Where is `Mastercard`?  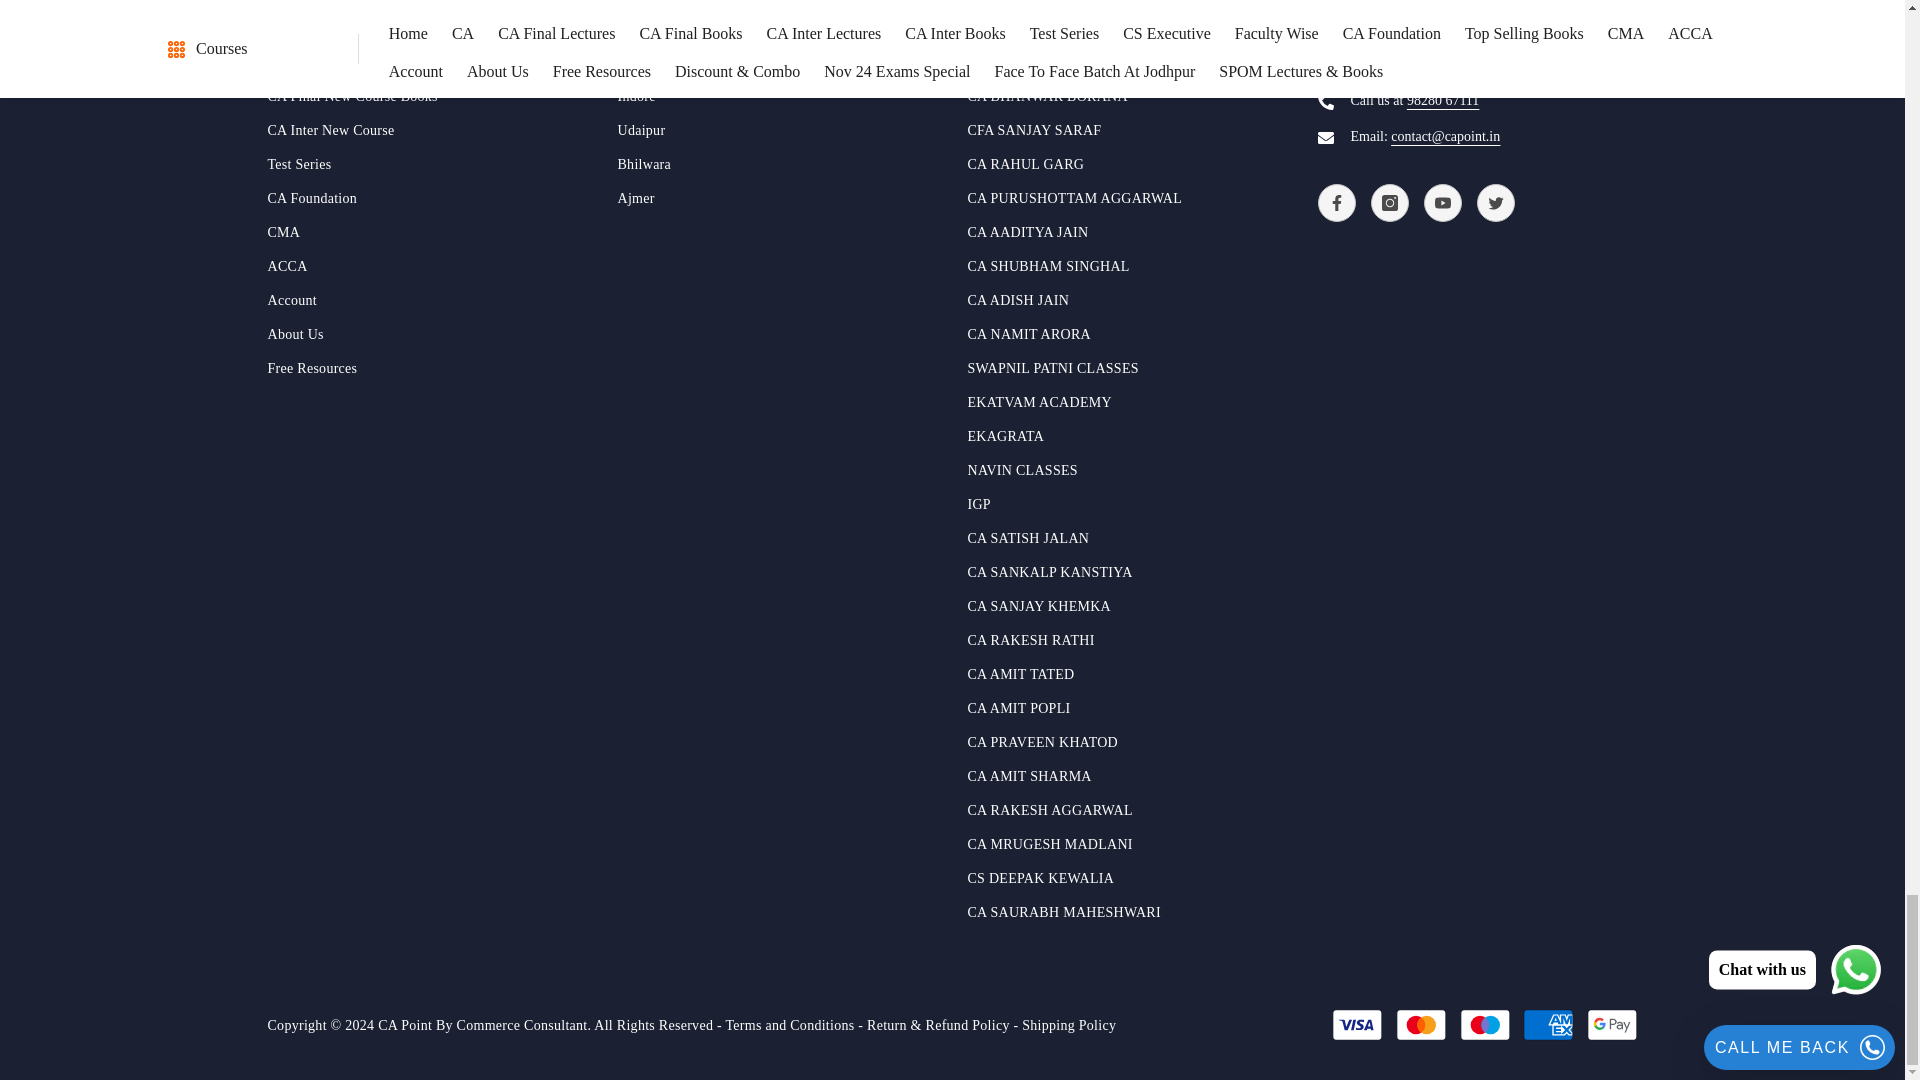
Mastercard is located at coordinates (1420, 1024).